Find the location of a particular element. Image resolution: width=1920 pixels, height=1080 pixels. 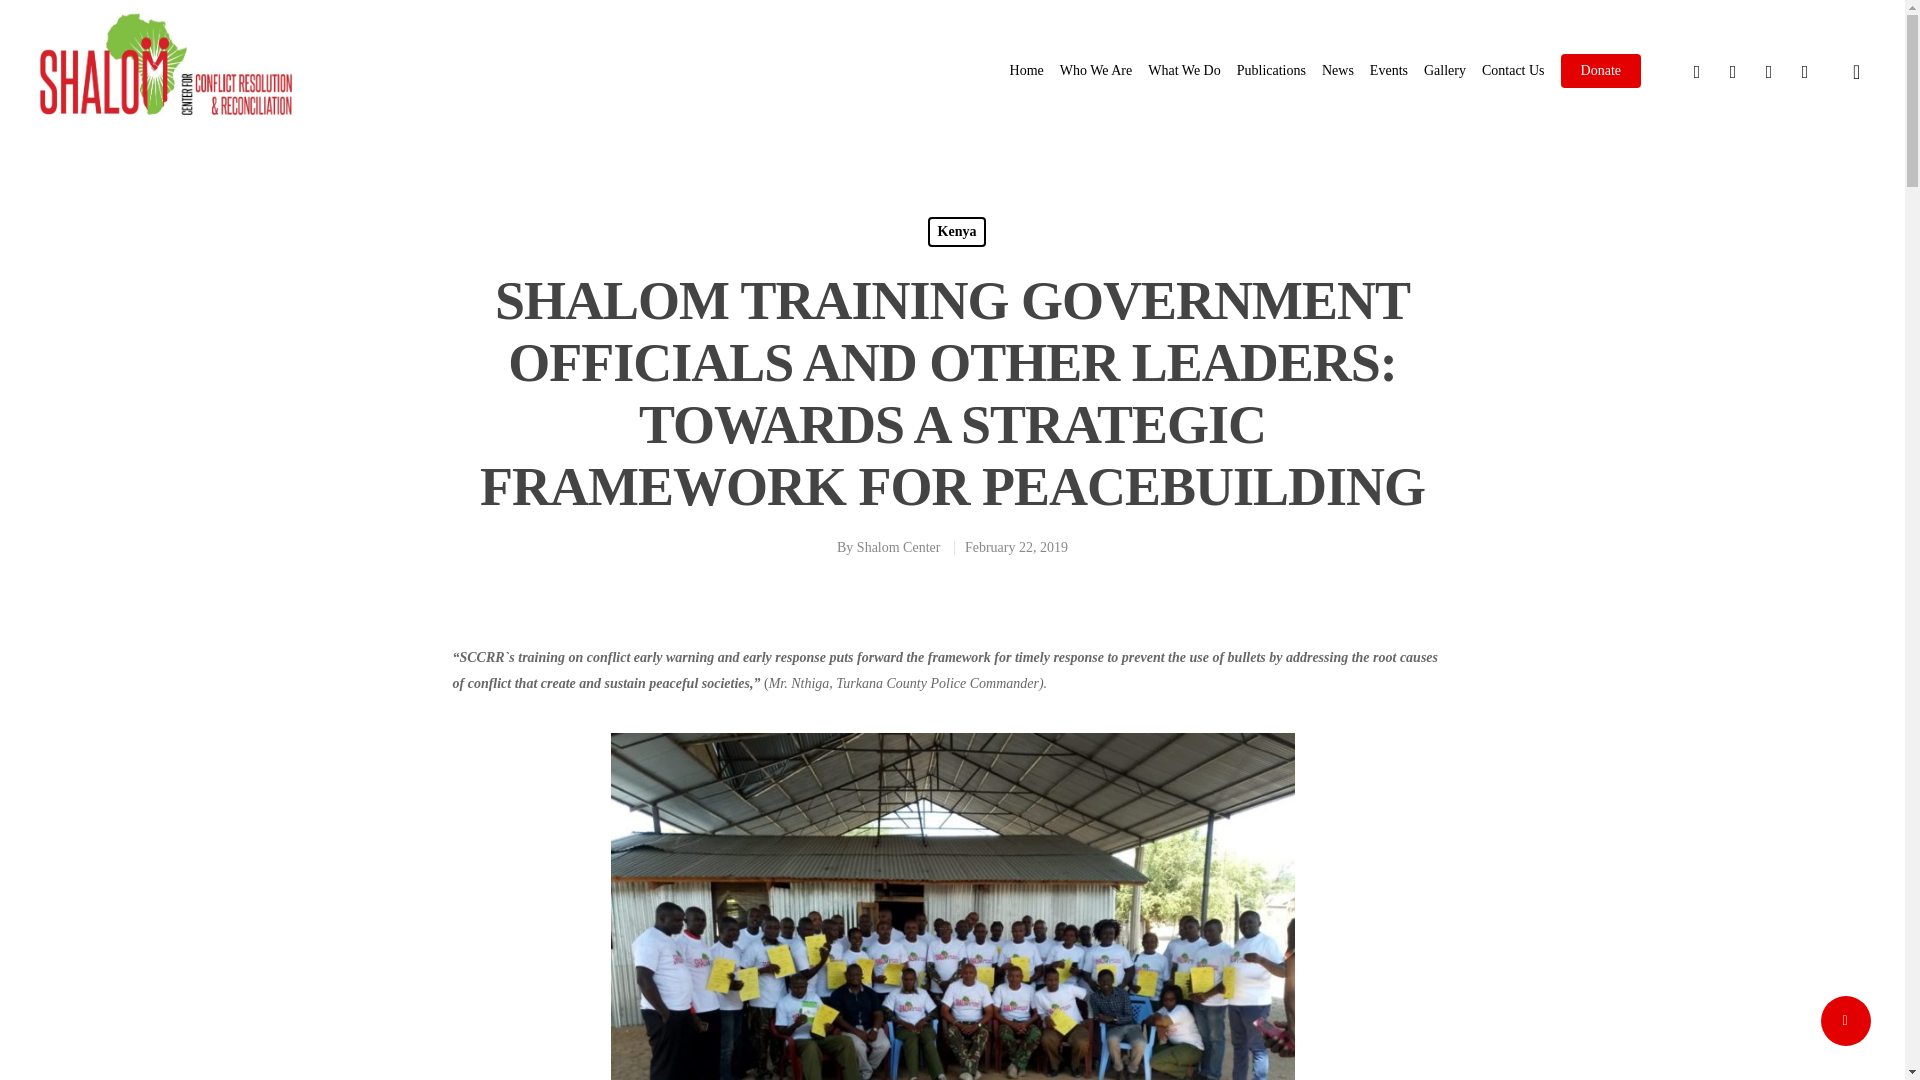

Donate is located at coordinates (1600, 70).